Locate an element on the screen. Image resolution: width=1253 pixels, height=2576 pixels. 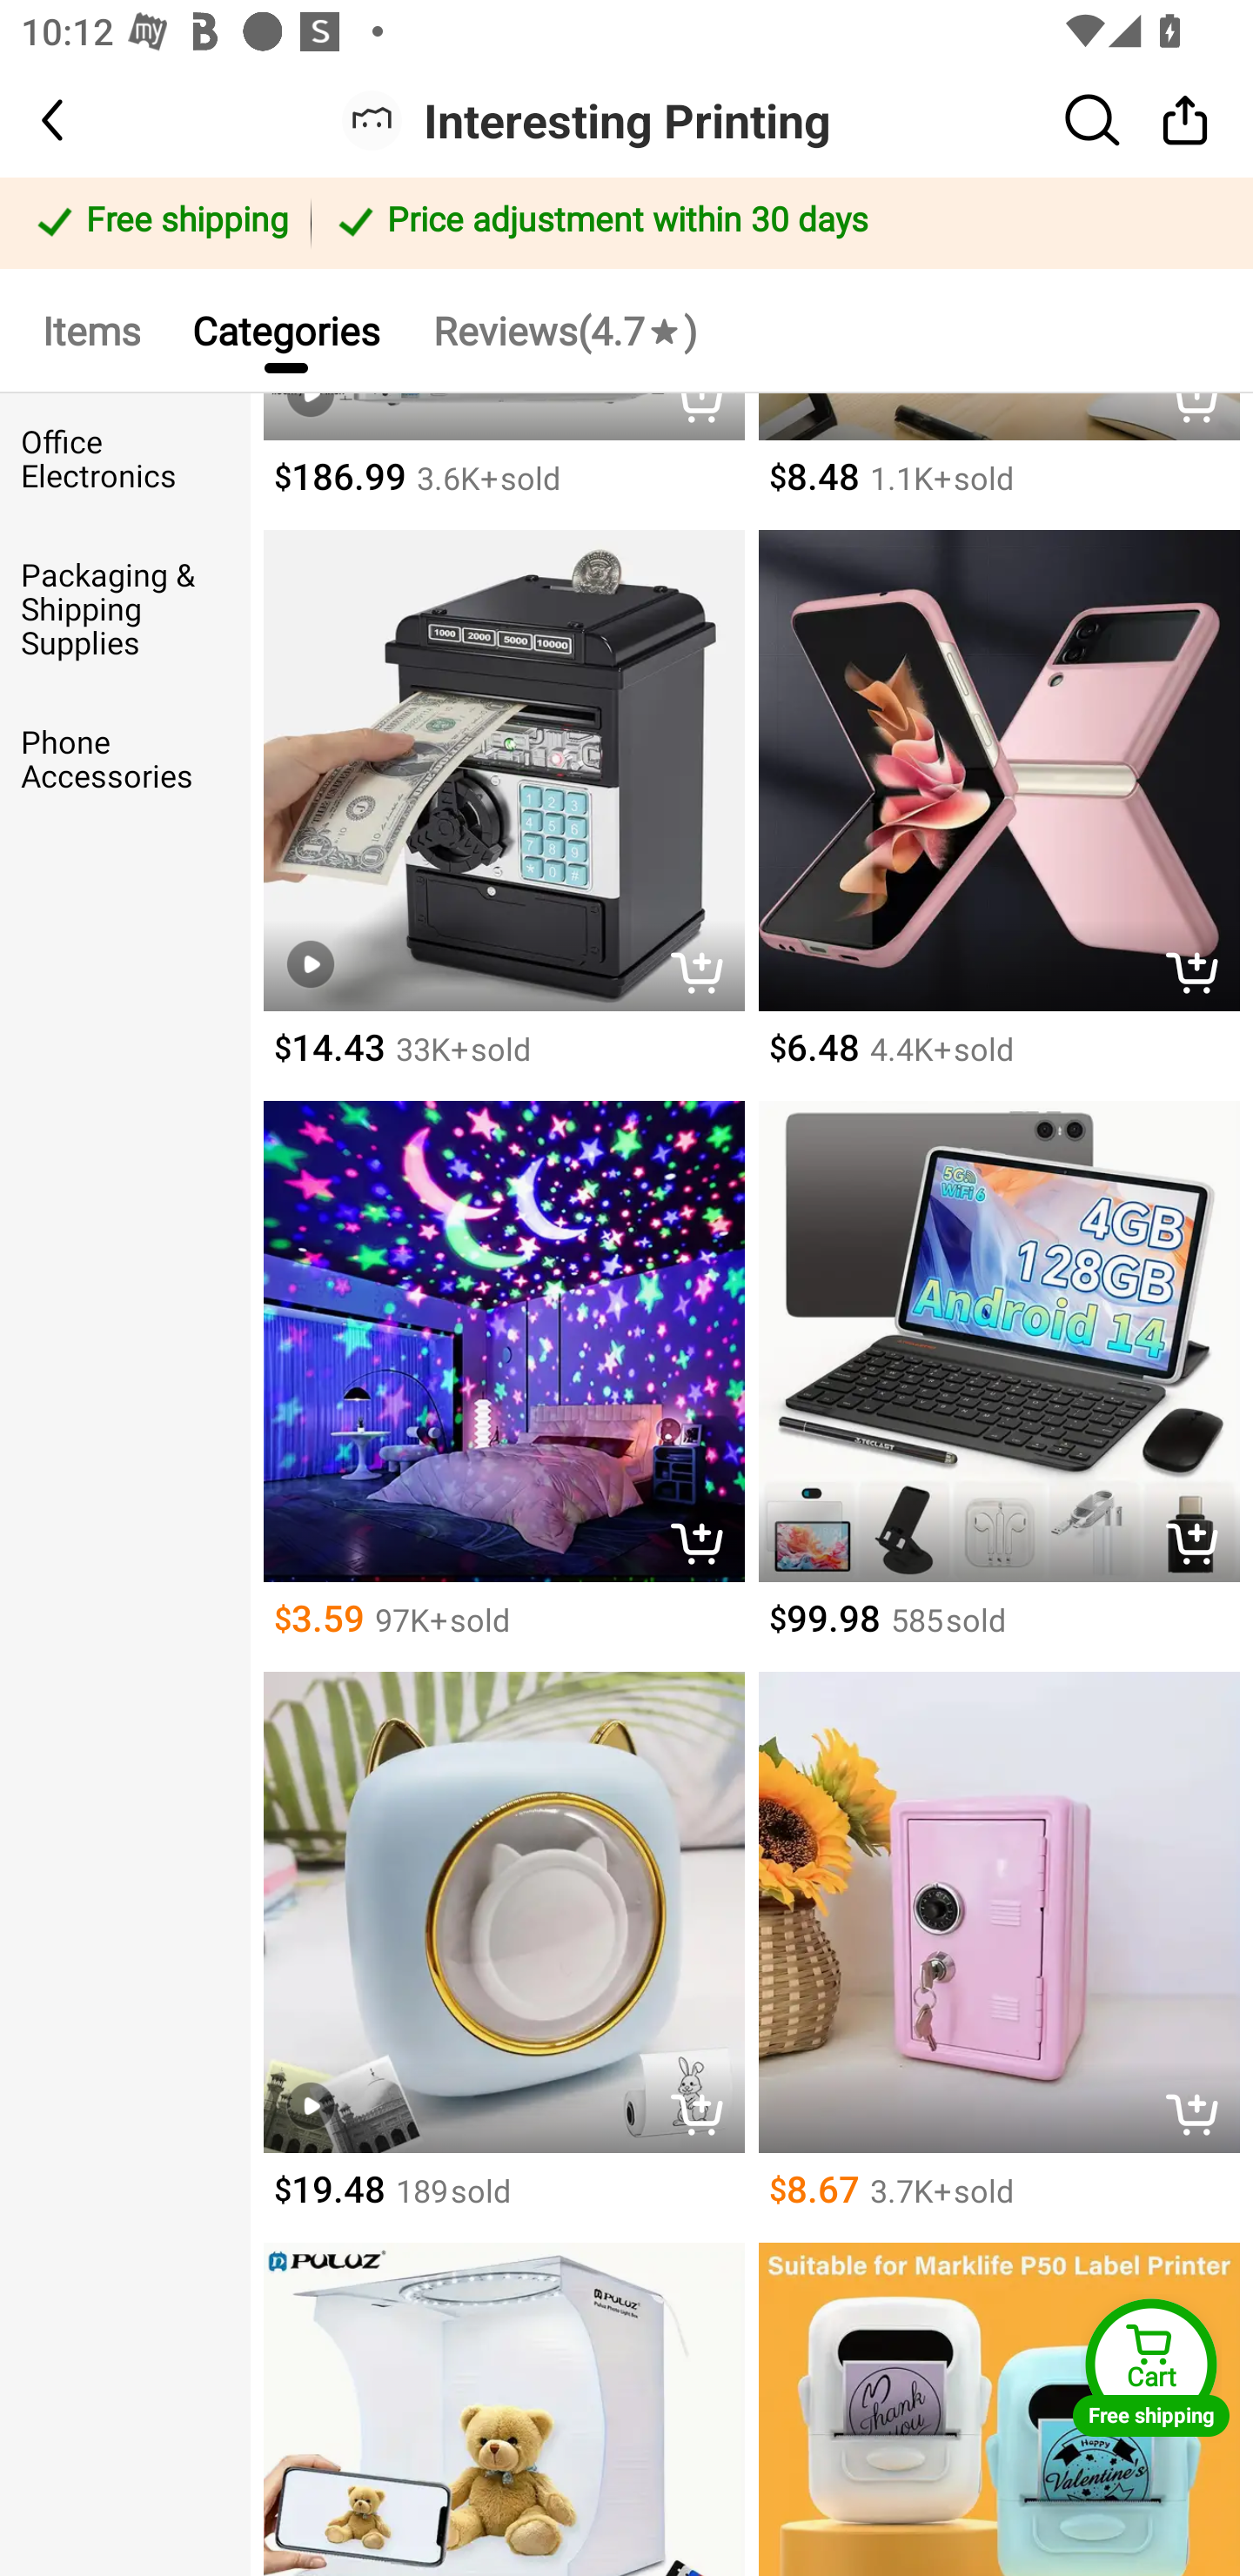
delete is located at coordinates (1201, 1546).